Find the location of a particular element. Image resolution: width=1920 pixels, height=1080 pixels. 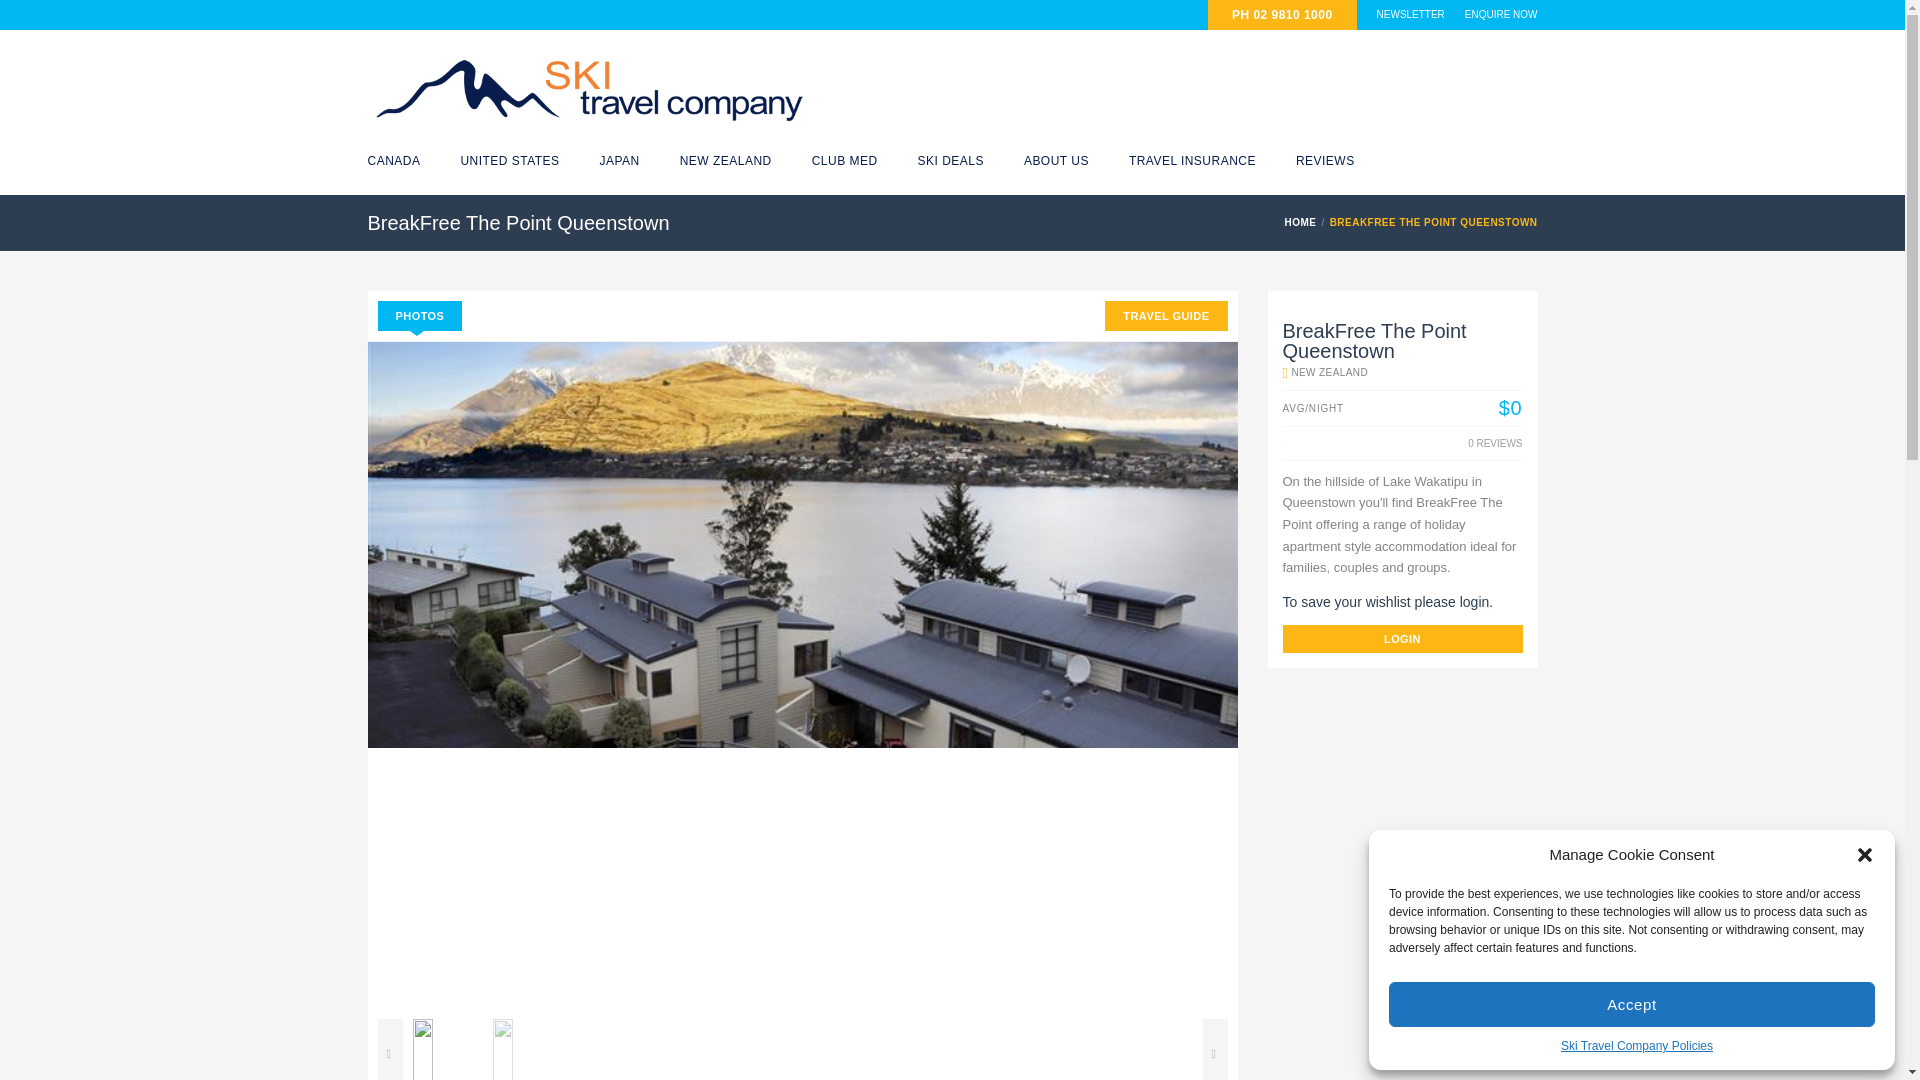

Ski USA is located at coordinates (509, 161).